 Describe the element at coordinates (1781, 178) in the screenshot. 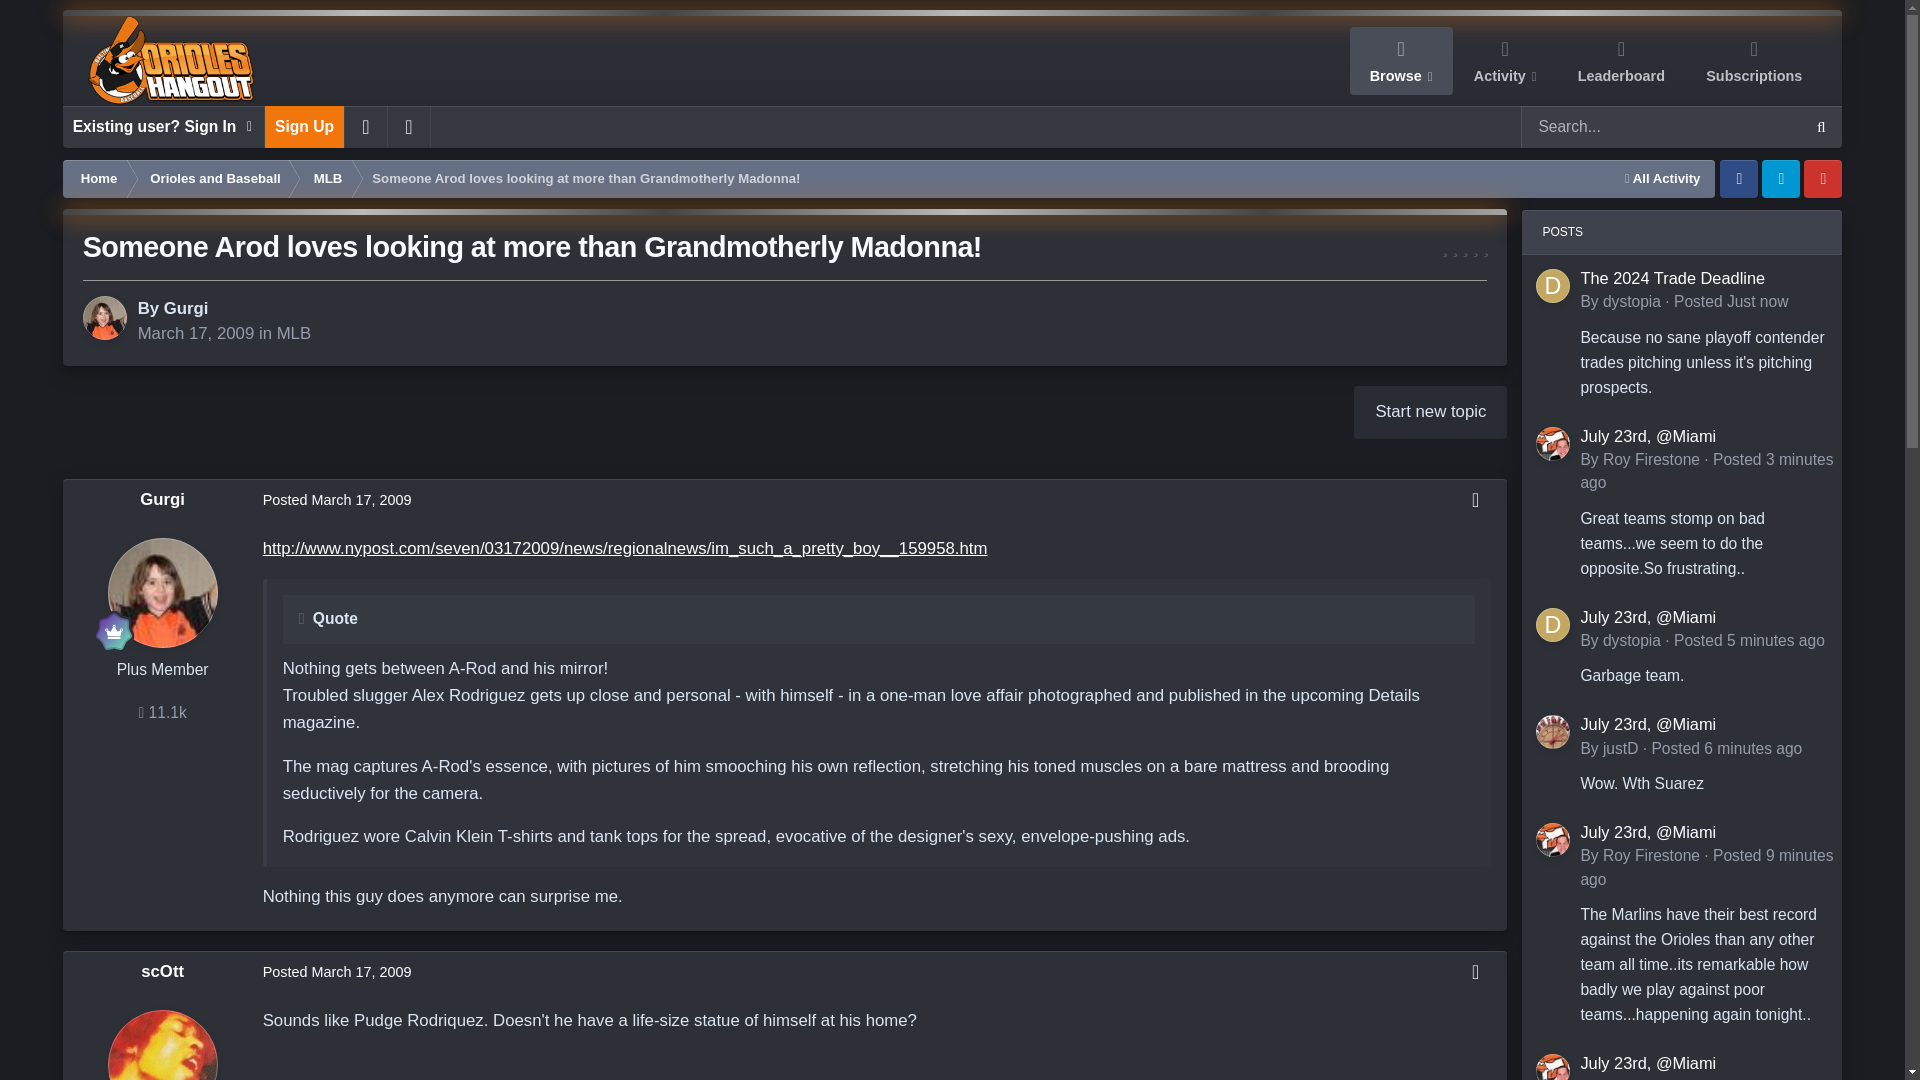

I see `Twitter` at that location.